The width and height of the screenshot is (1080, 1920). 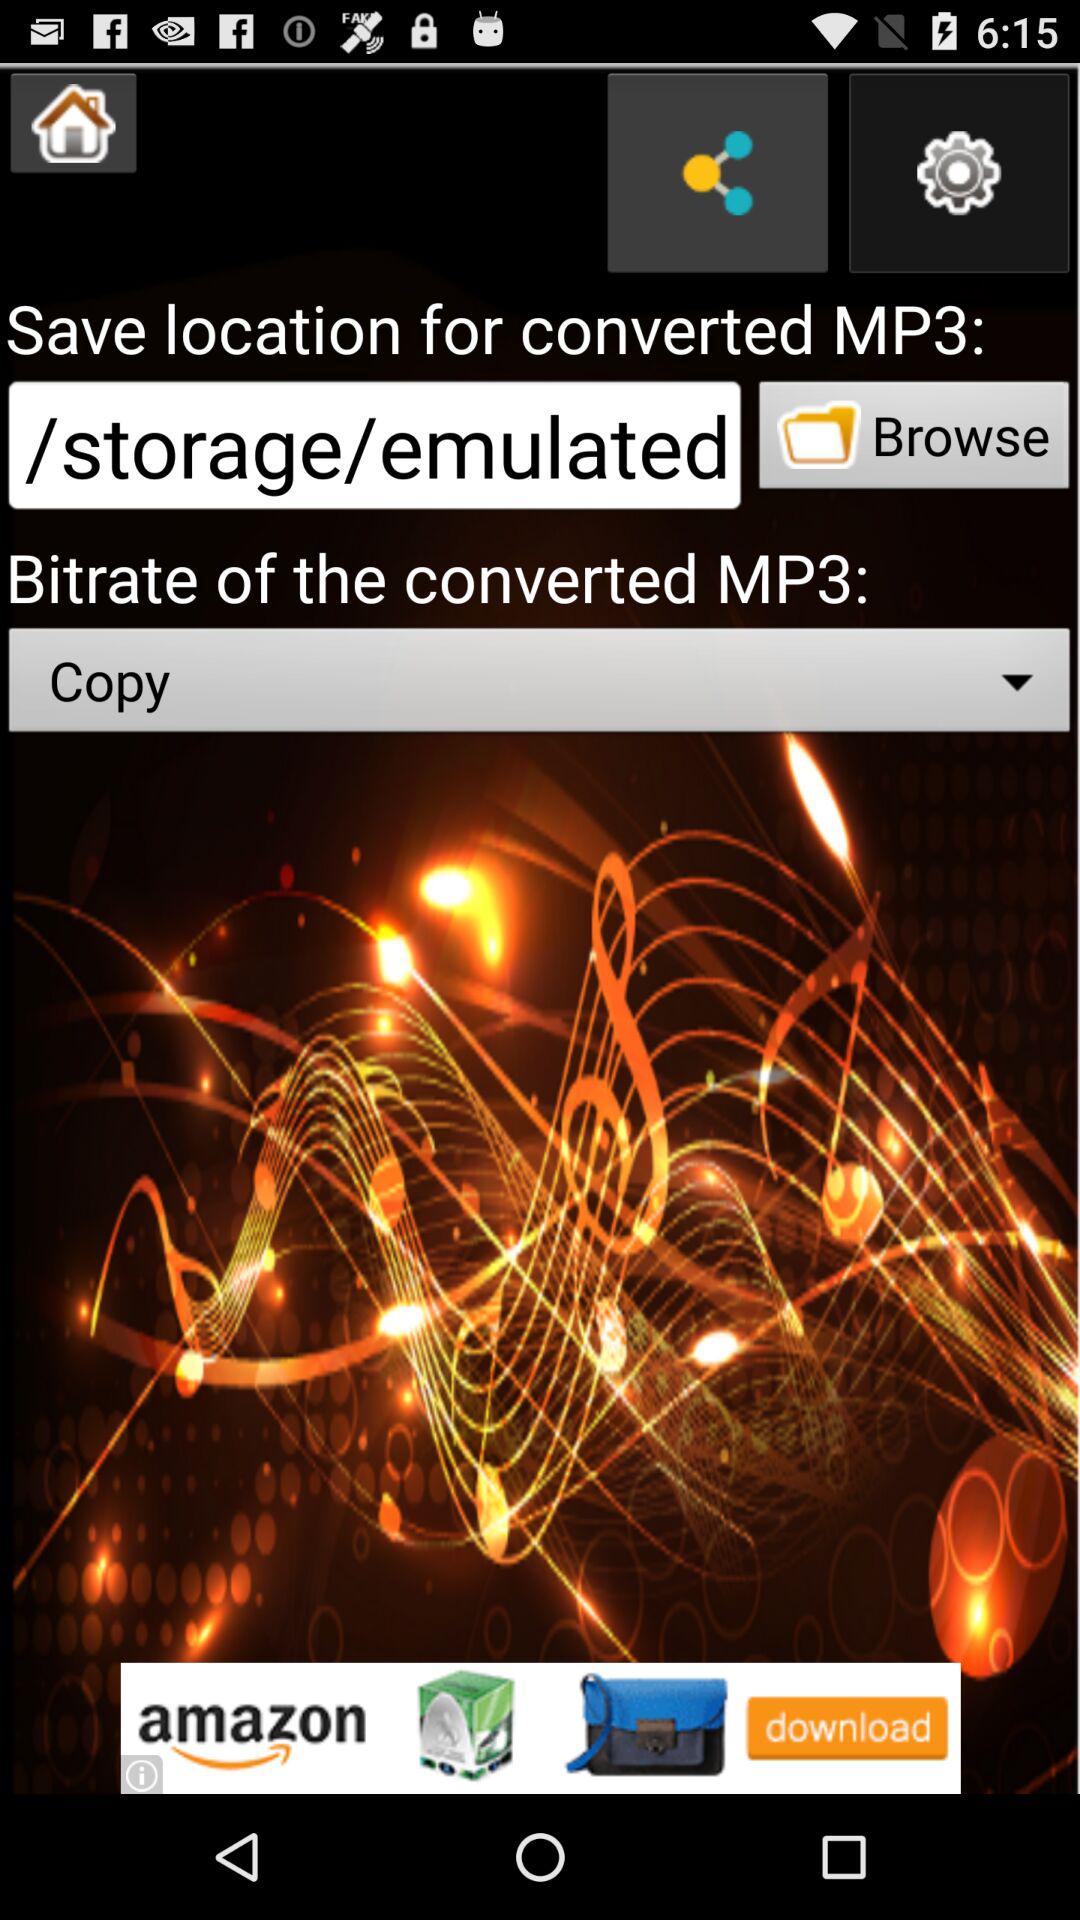 What do you see at coordinates (540, 1728) in the screenshot?
I see `open advertisement` at bounding box center [540, 1728].